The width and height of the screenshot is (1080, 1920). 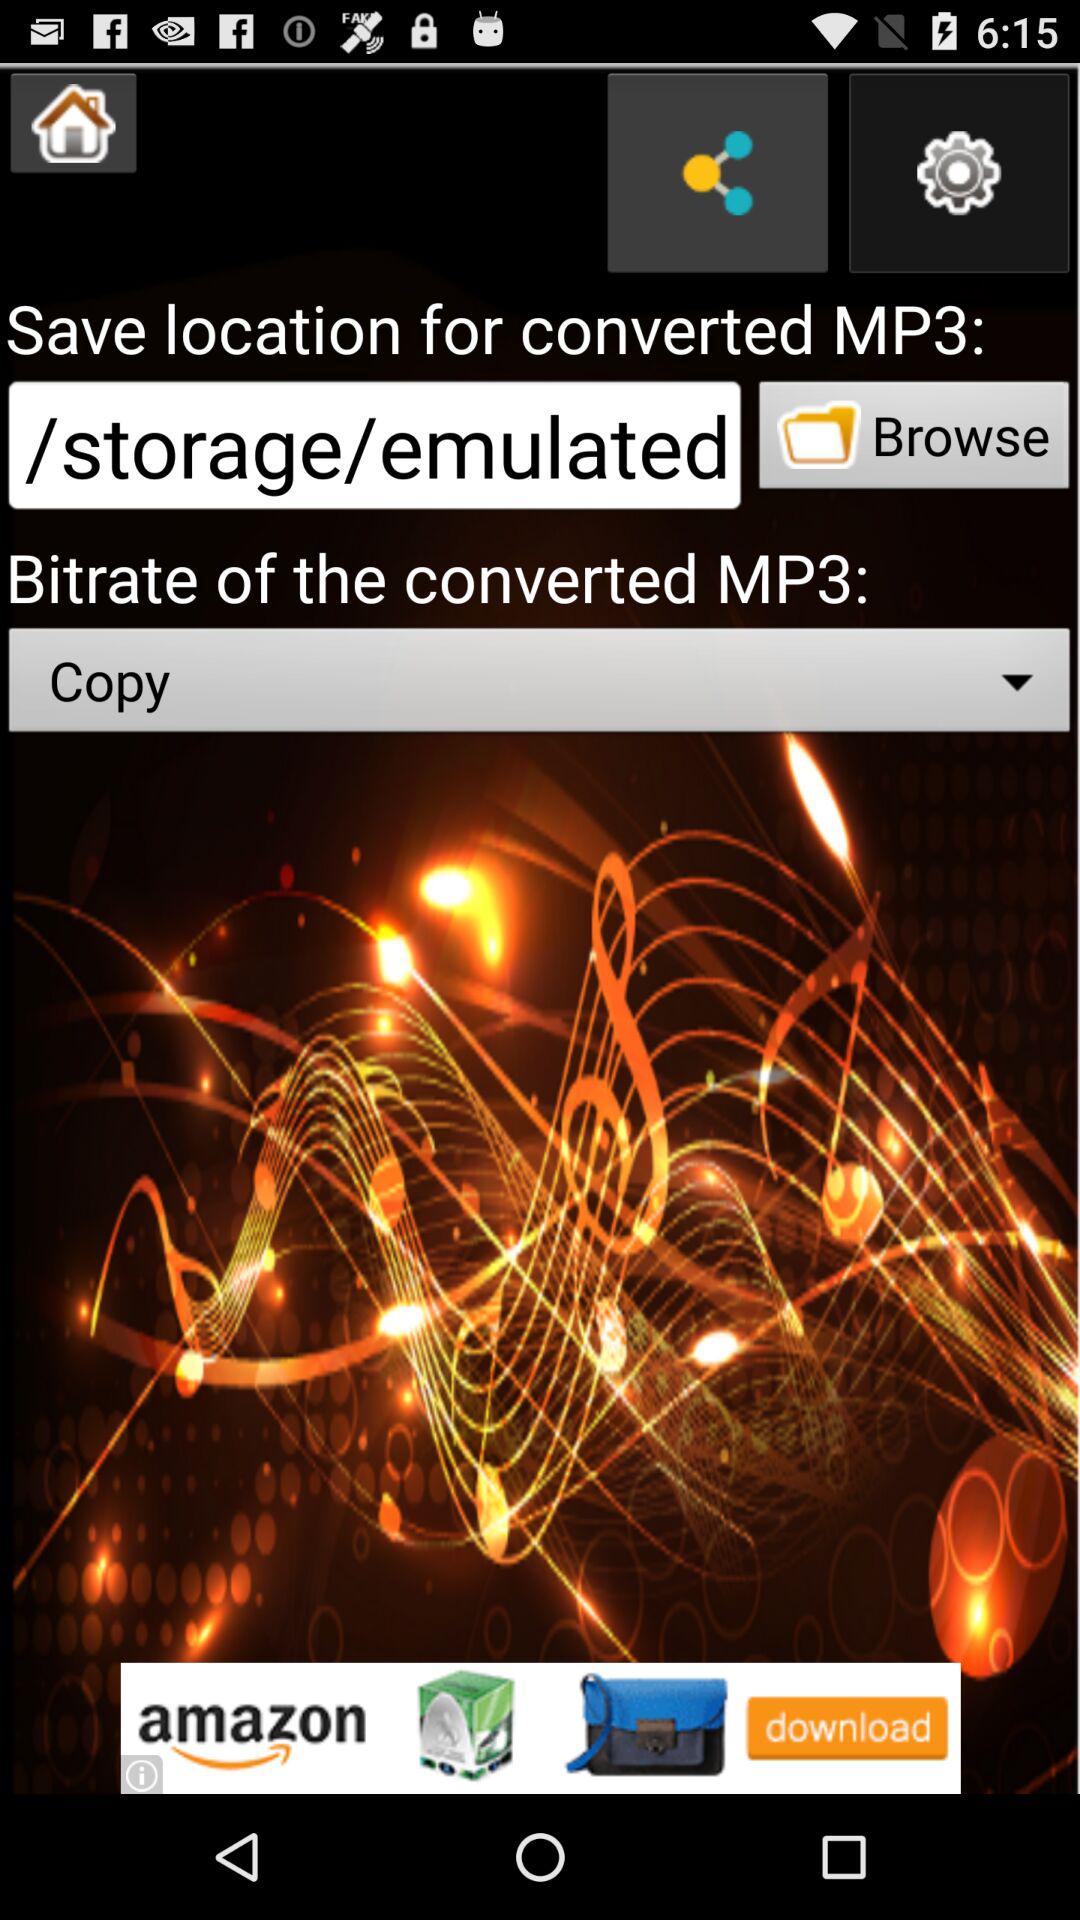 What do you see at coordinates (540, 1728) in the screenshot?
I see `open advertisement` at bounding box center [540, 1728].